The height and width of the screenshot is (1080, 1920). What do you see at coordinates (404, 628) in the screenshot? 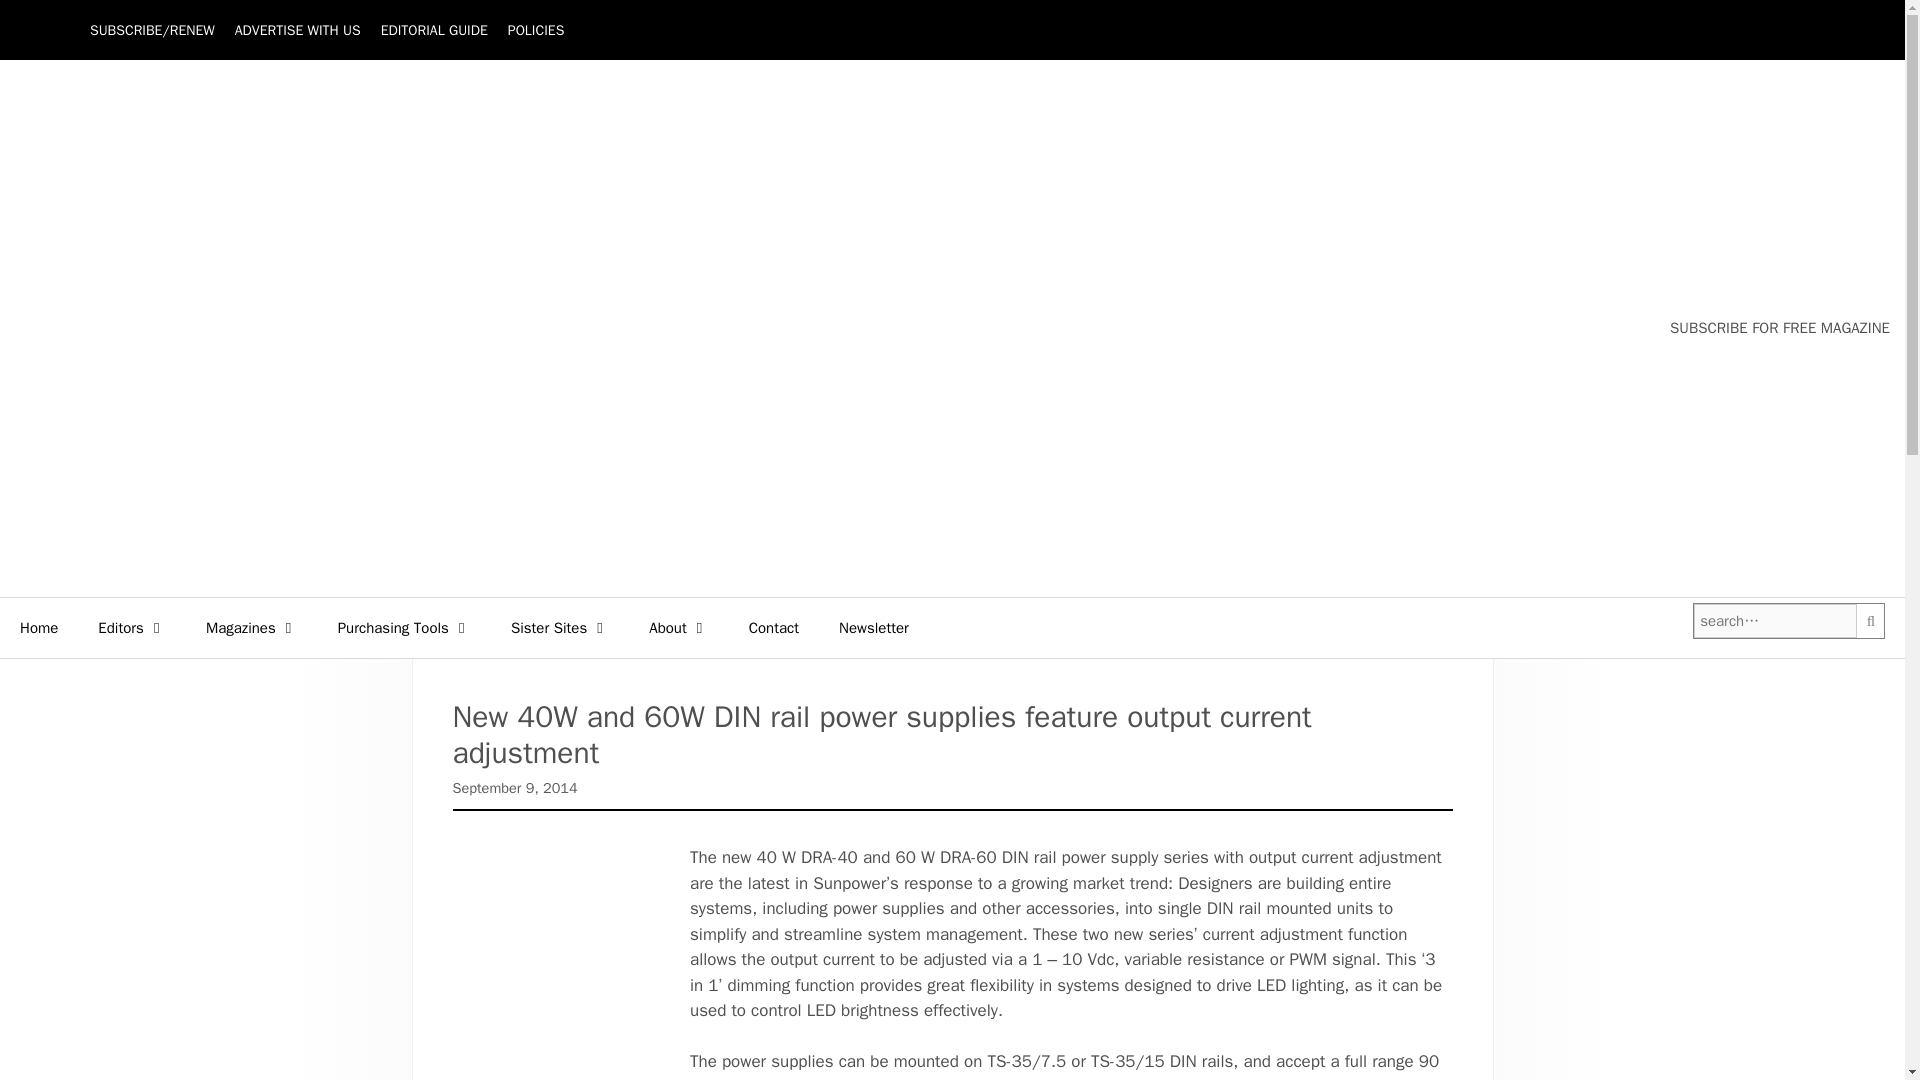
I see `Purchasing Tools` at bounding box center [404, 628].